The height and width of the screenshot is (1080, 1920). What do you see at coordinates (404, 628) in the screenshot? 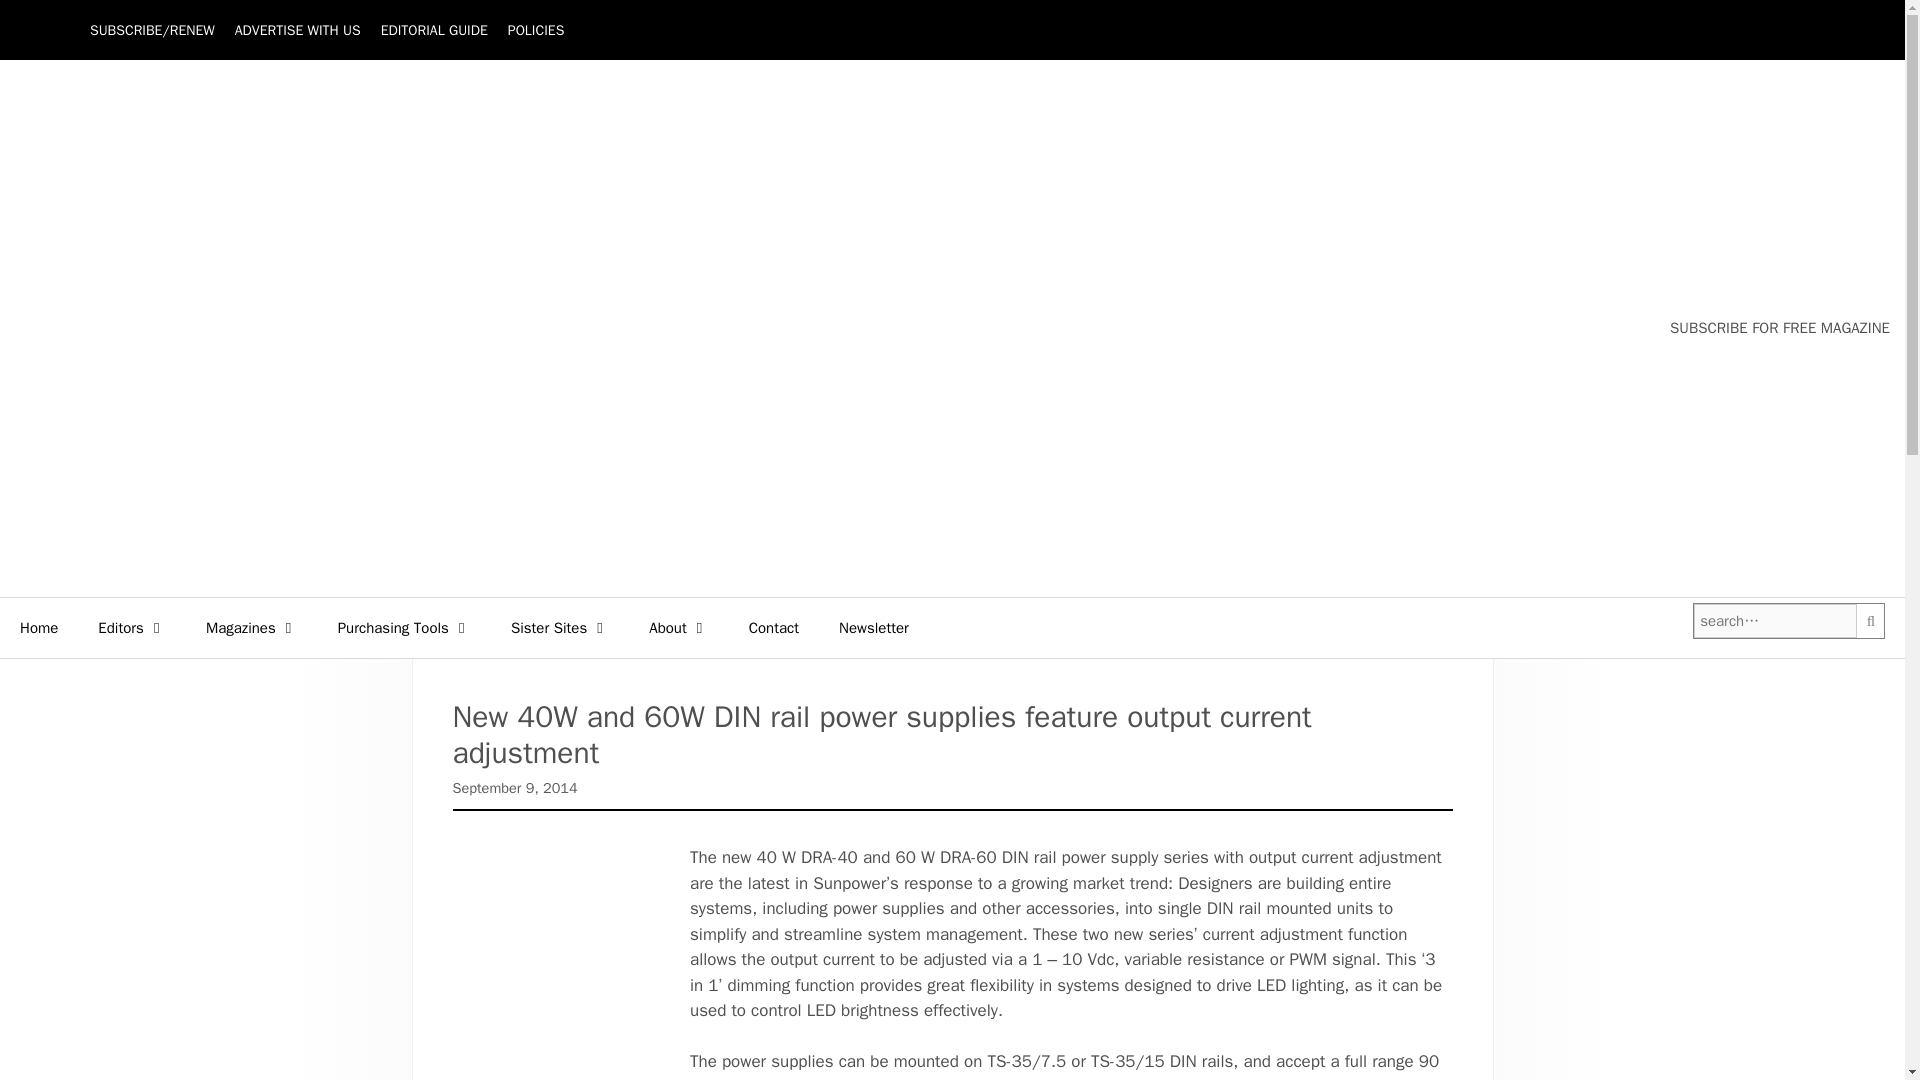
I see `Purchasing Tools` at bounding box center [404, 628].